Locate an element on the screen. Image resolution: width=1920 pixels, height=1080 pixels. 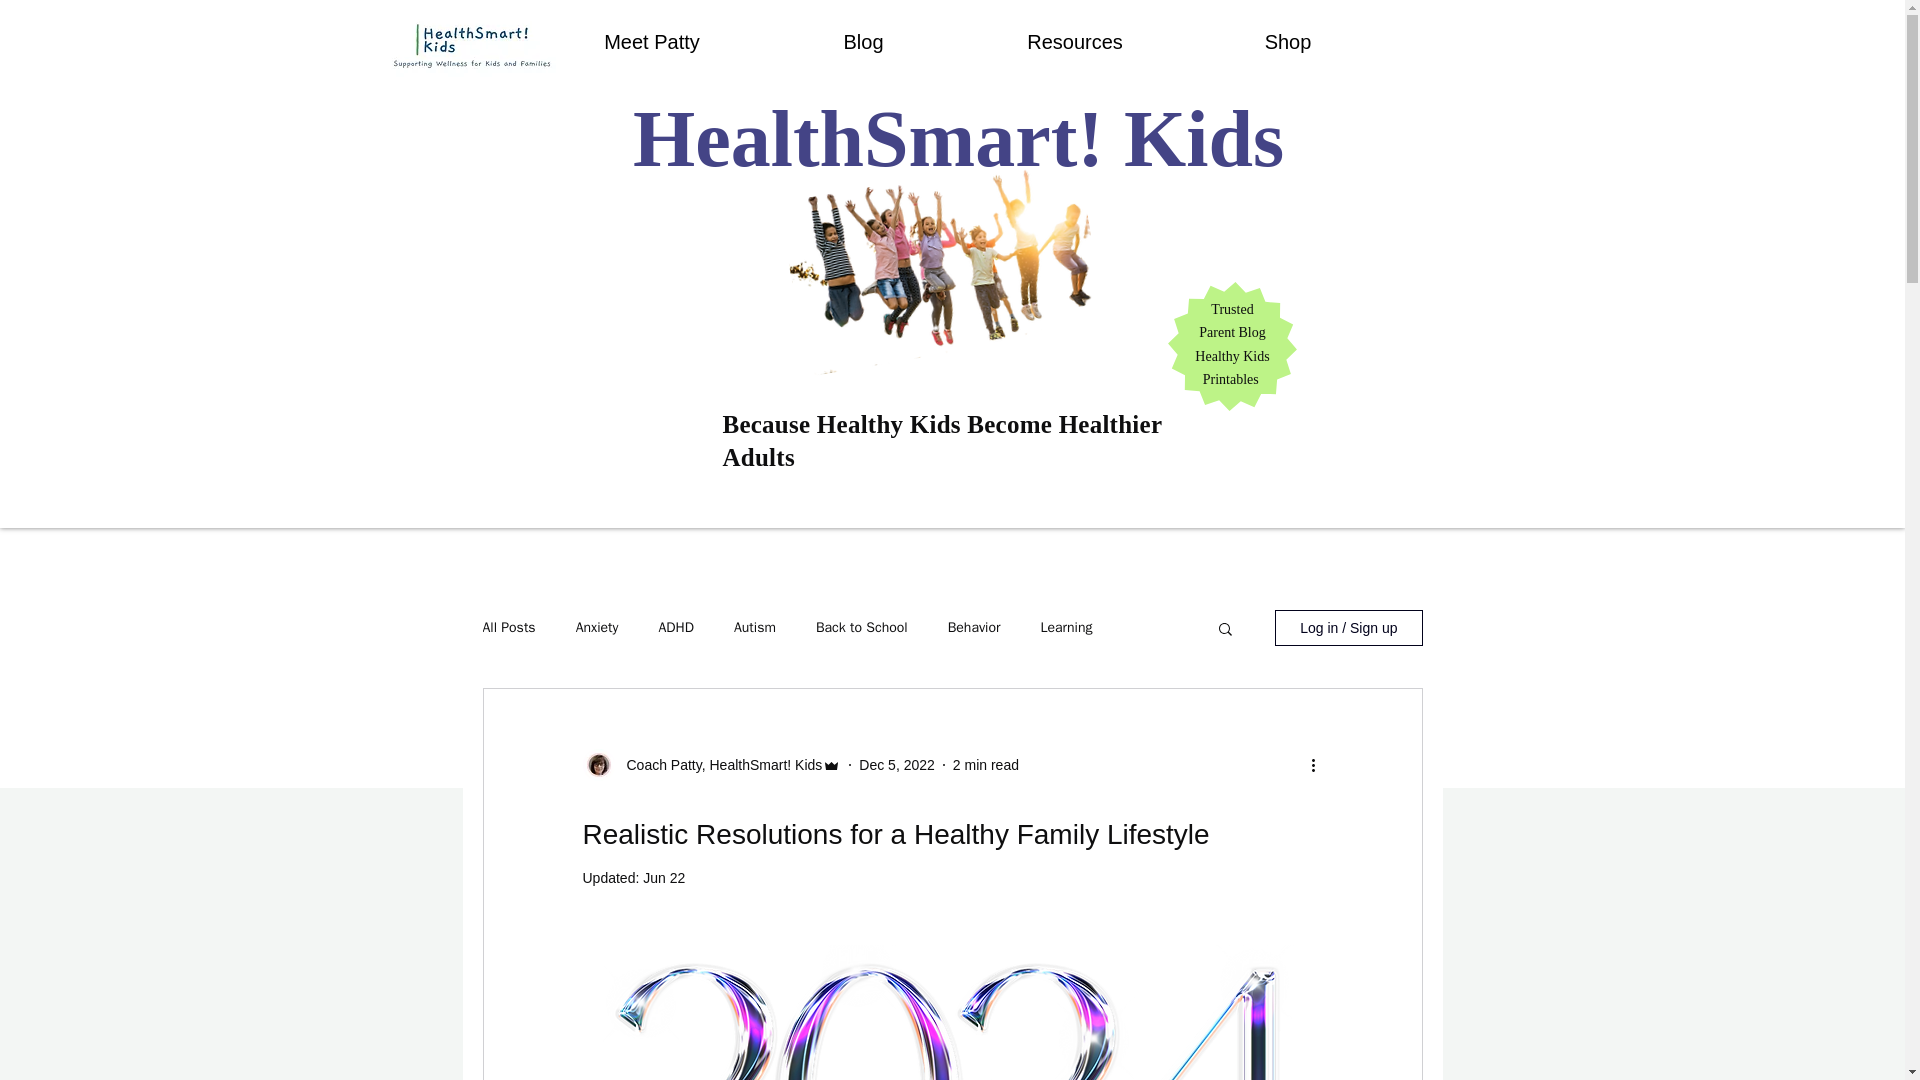
Anxiety is located at coordinates (597, 628).